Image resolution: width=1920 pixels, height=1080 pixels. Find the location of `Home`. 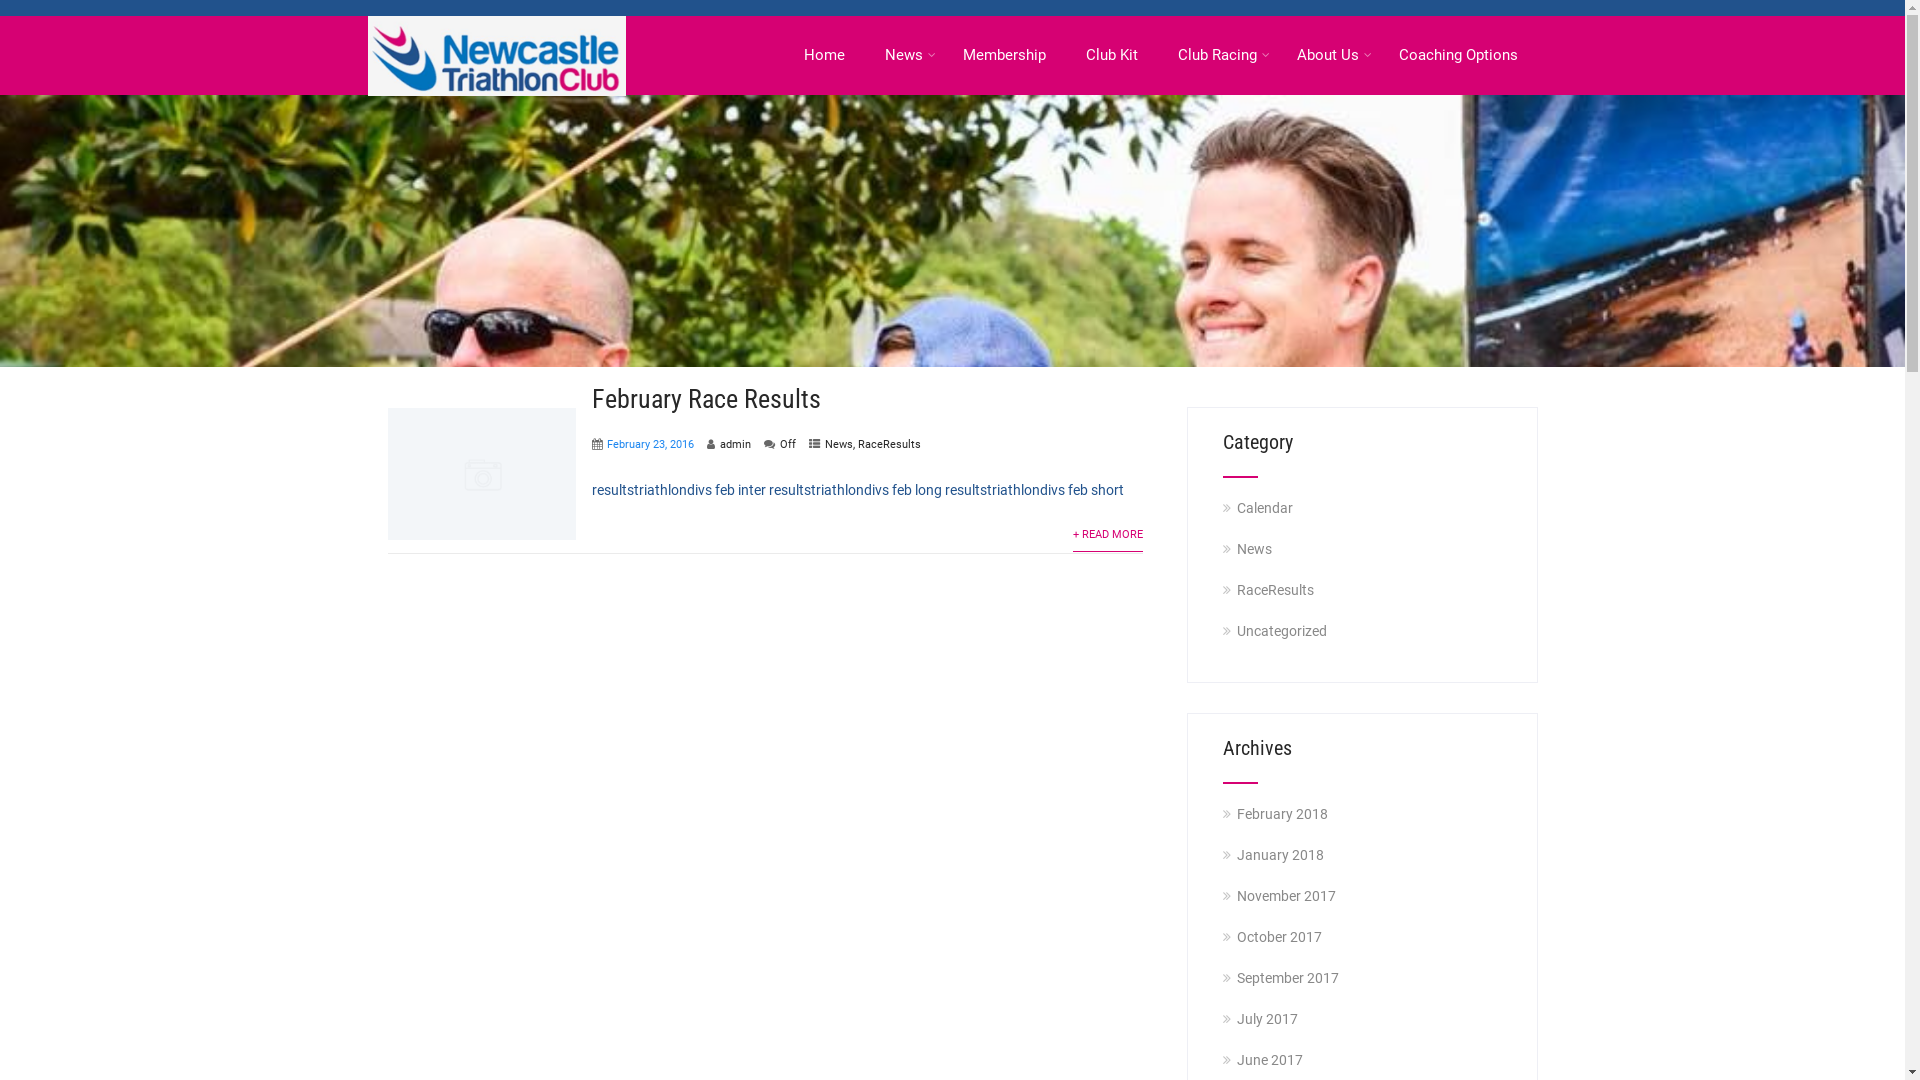

Home is located at coordinates (824, 56).